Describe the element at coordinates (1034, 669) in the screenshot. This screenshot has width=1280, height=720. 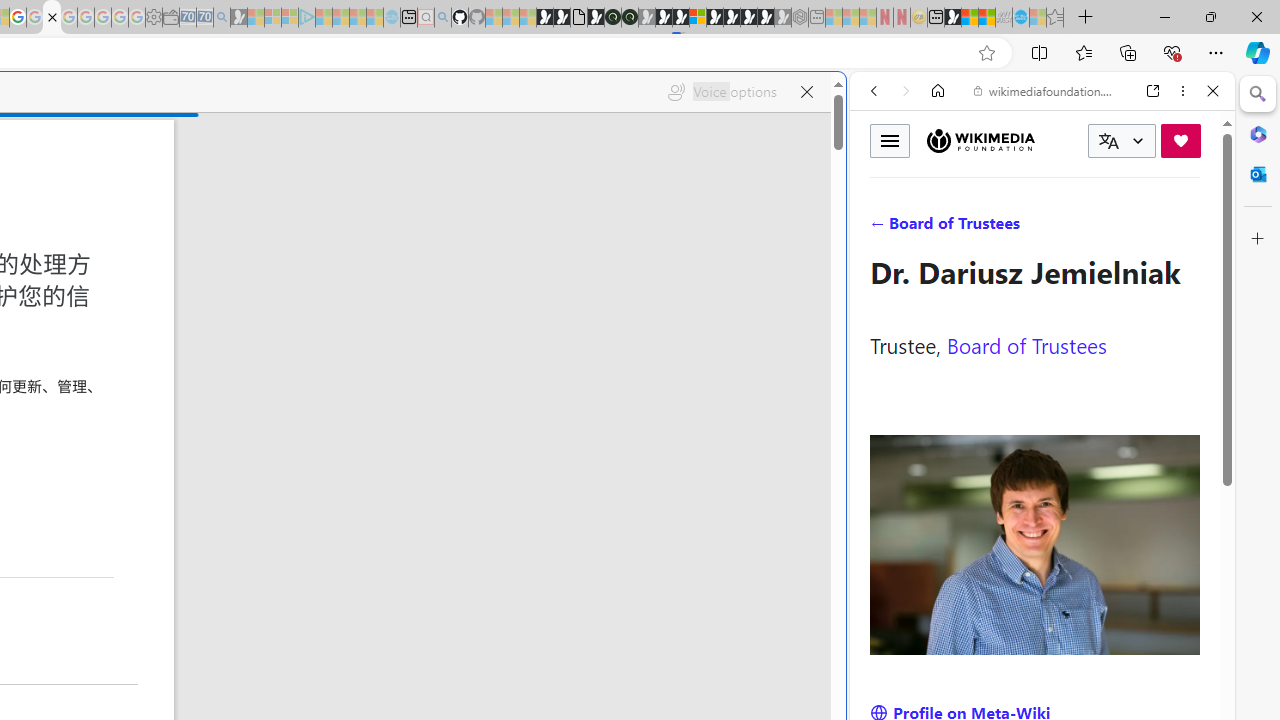
I see `Wiktionary` at that location.